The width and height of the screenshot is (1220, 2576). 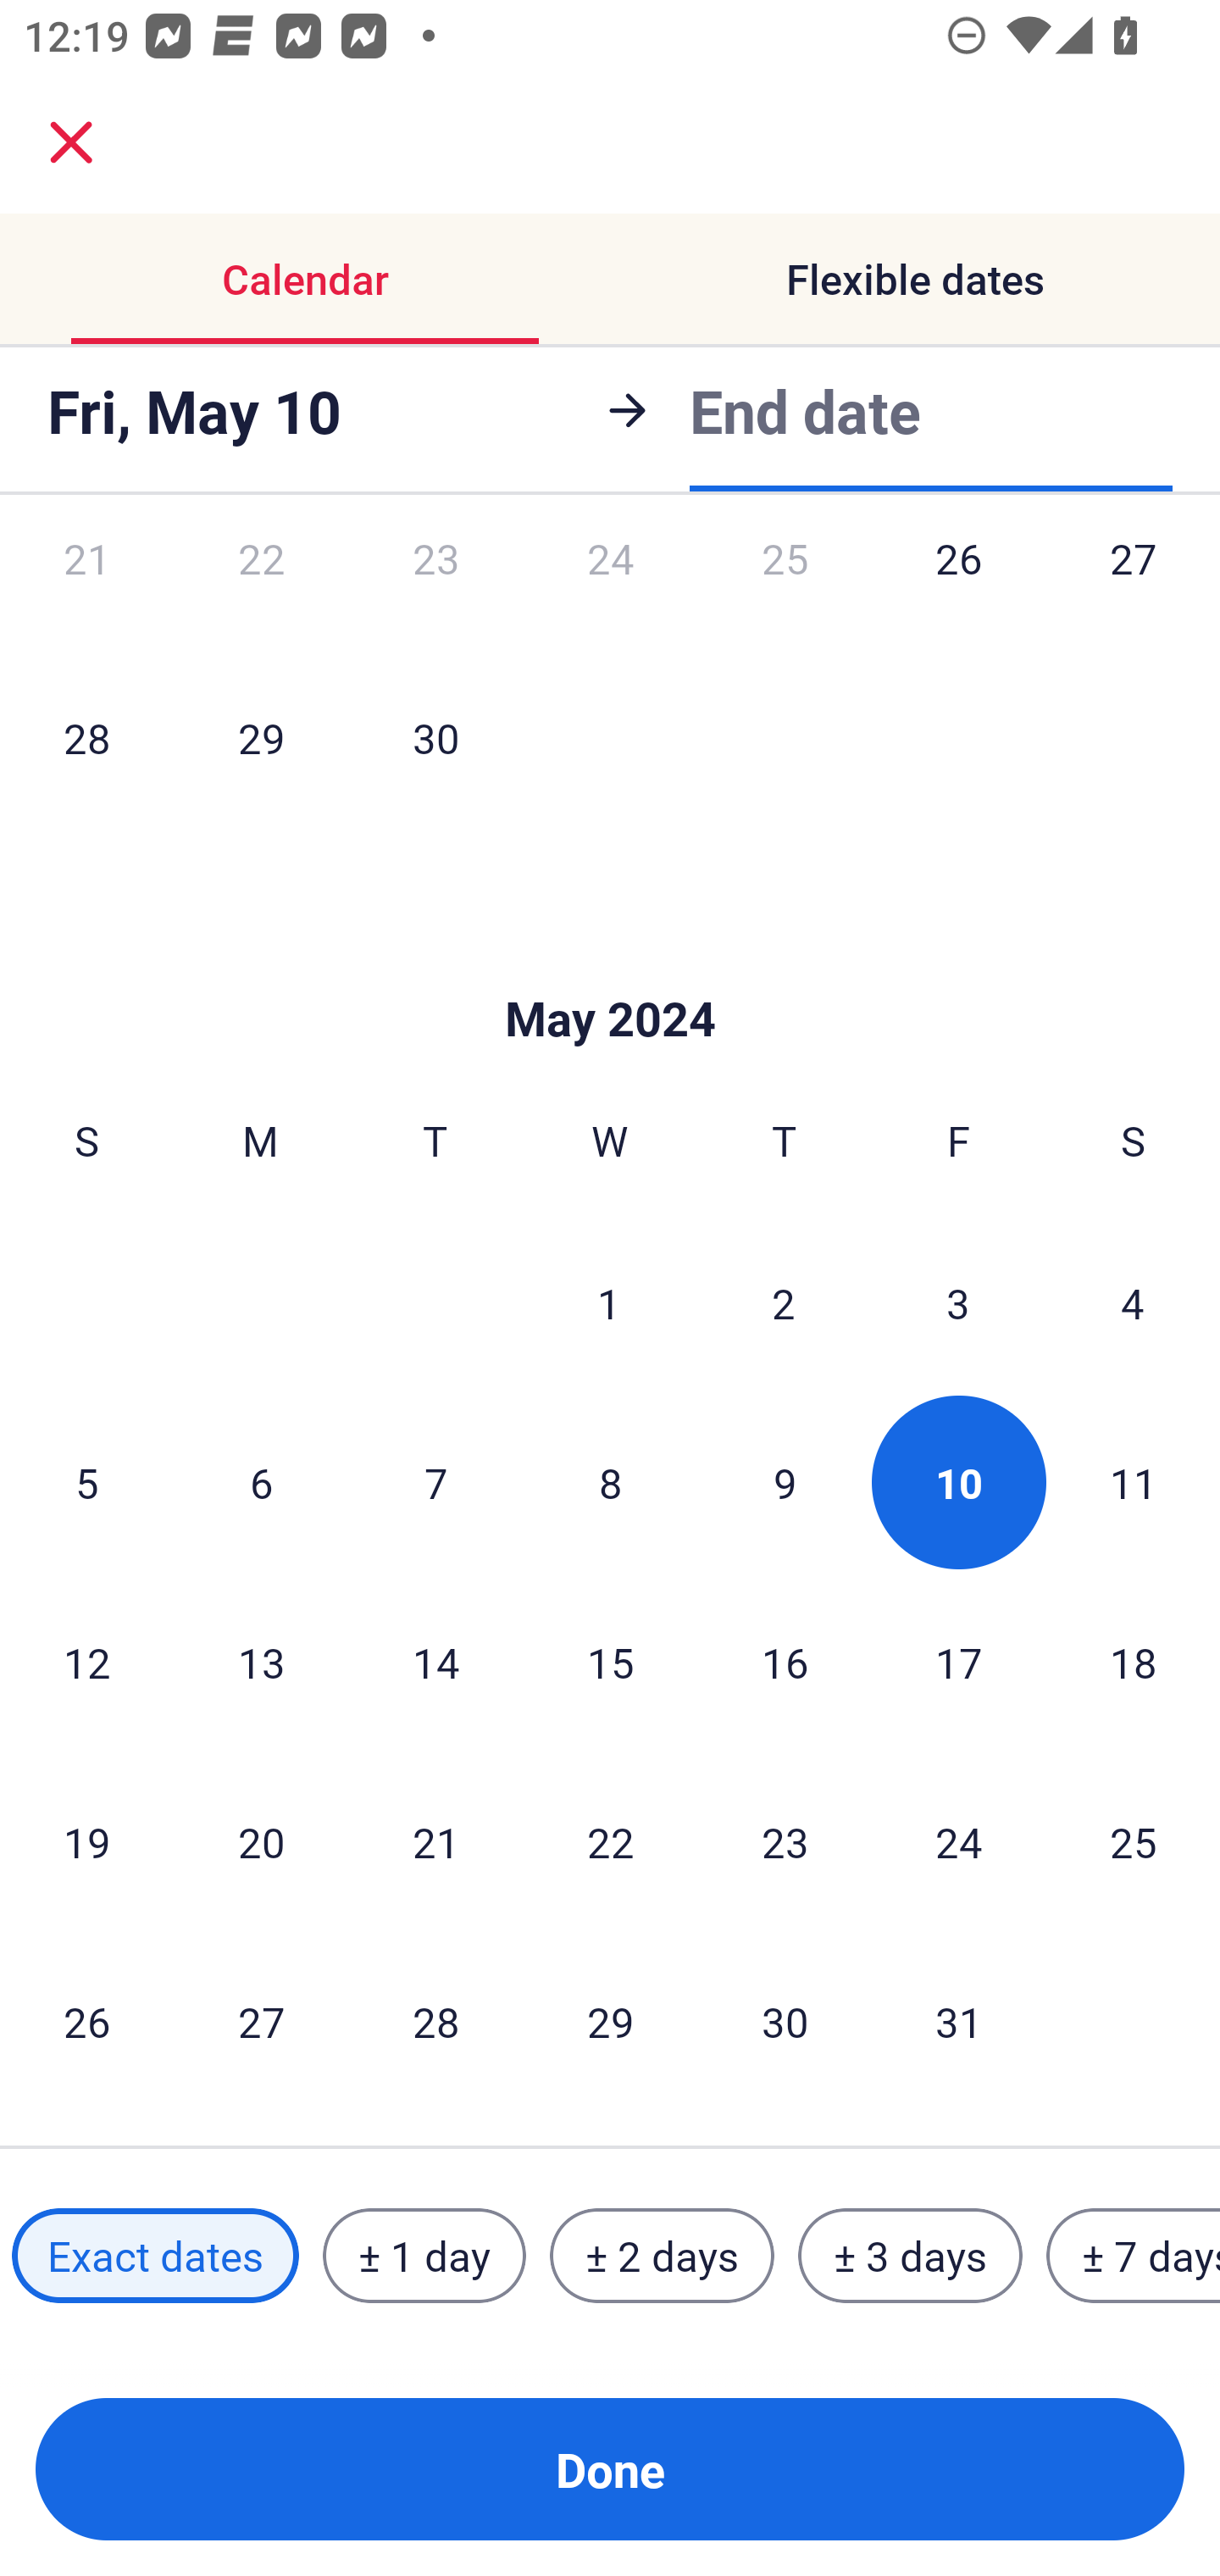 I want to click on 27 Saturday, April 27, 2024, so click(x=1134, y=593).